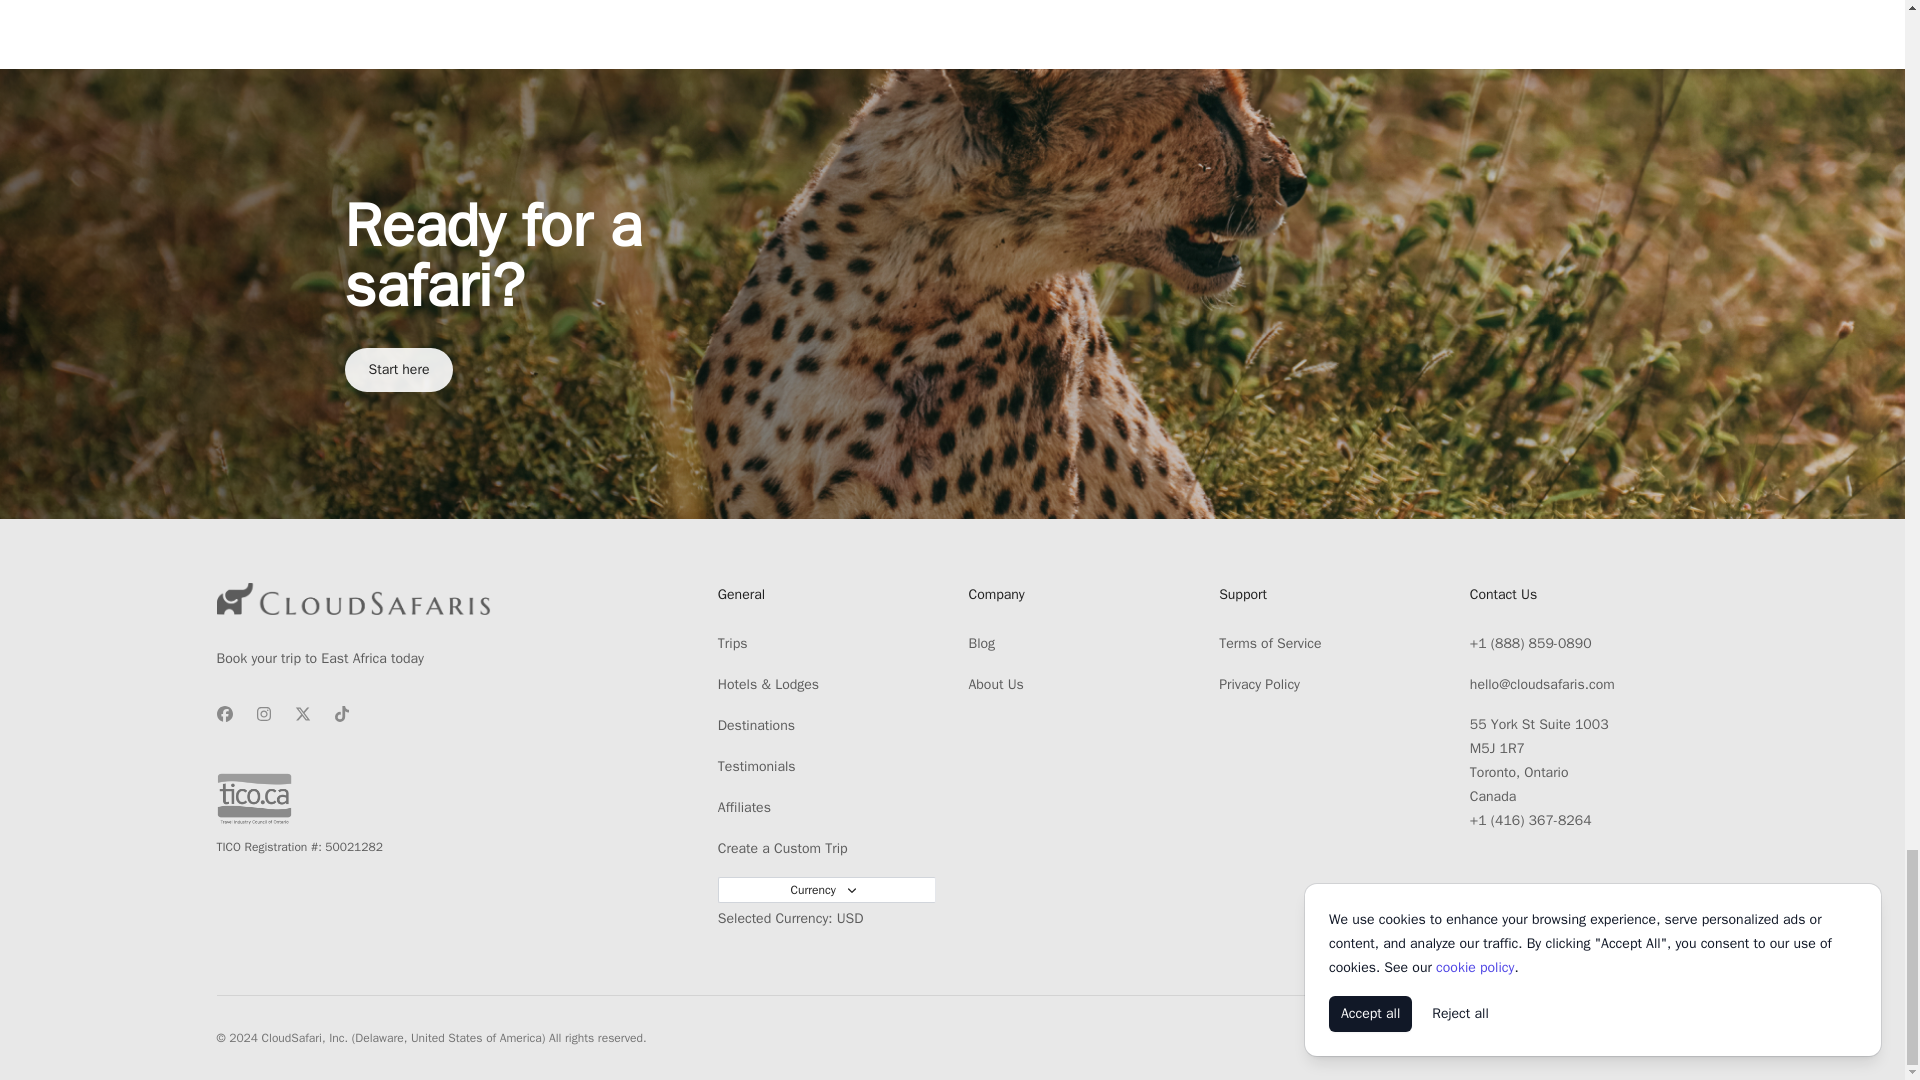  I want to click on Terms of Service, so click(1270, 644).